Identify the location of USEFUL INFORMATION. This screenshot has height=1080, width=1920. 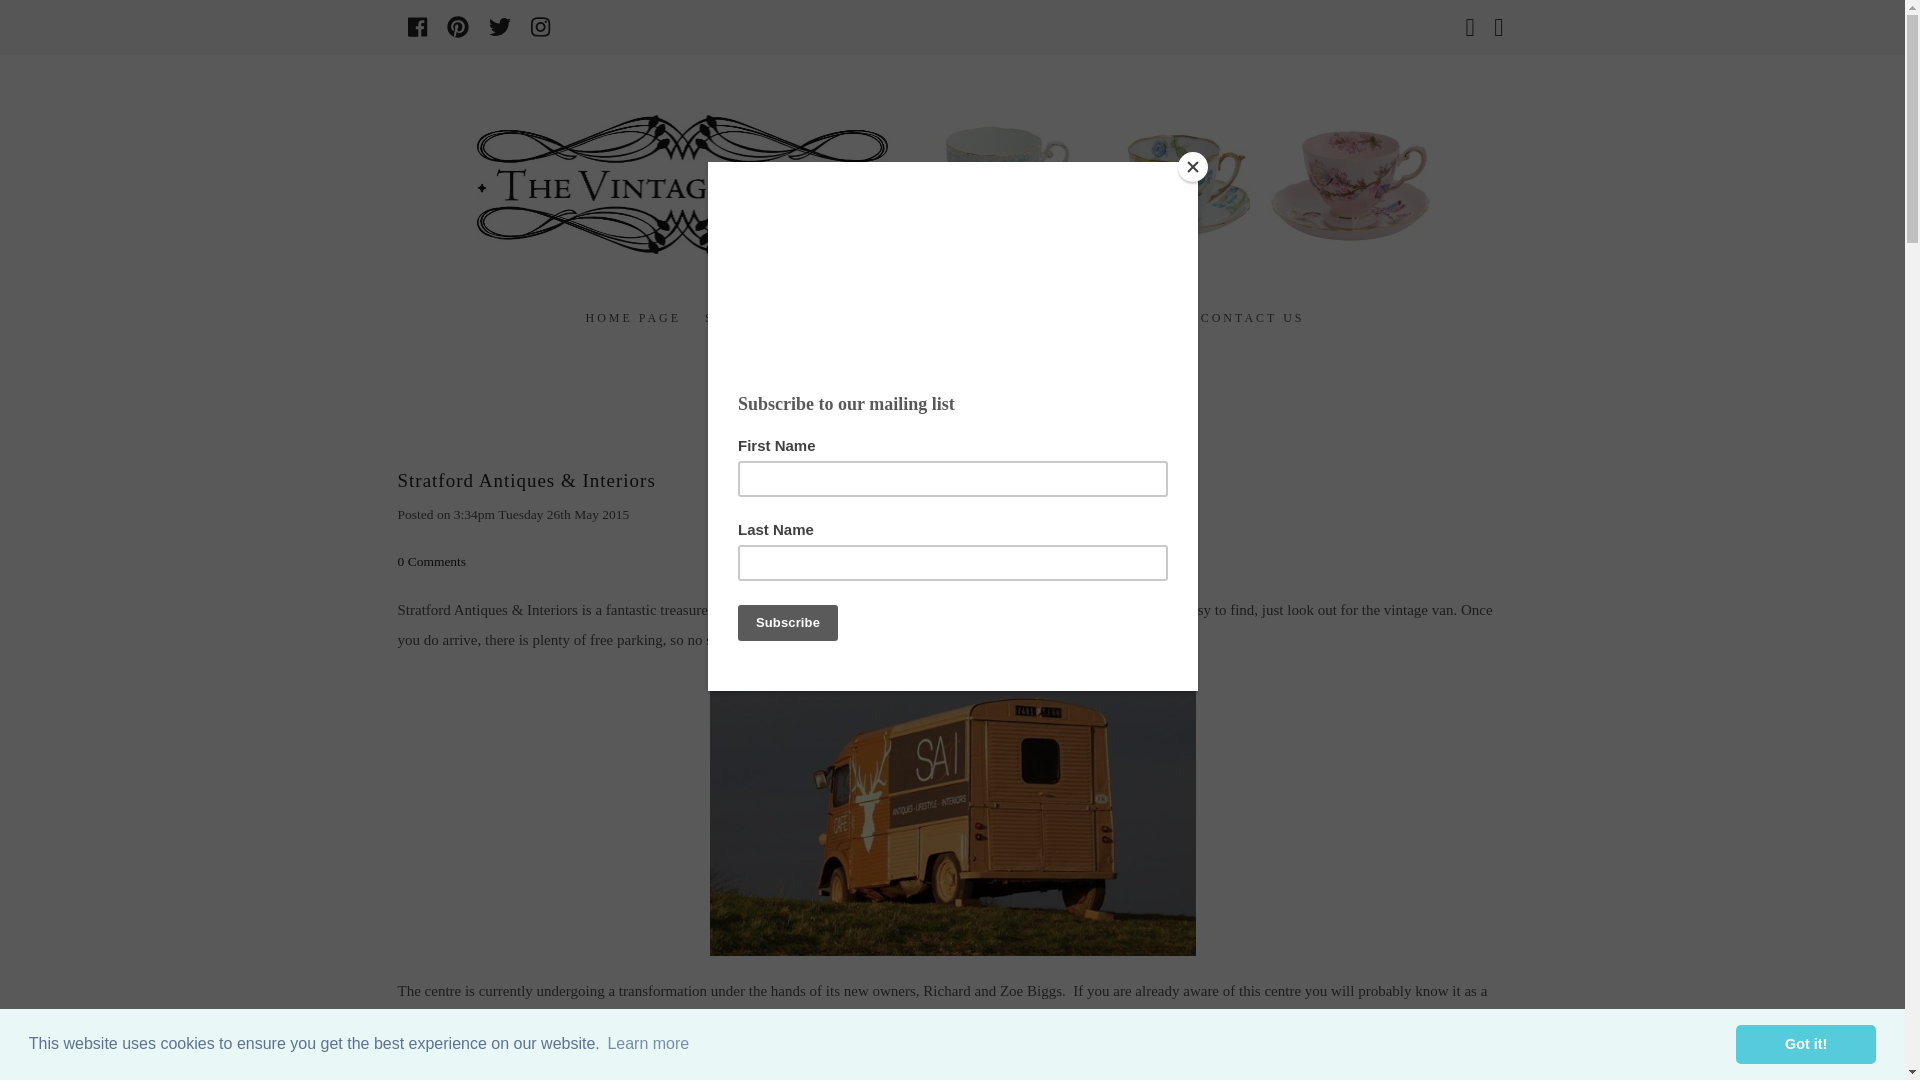
(1076, 318).